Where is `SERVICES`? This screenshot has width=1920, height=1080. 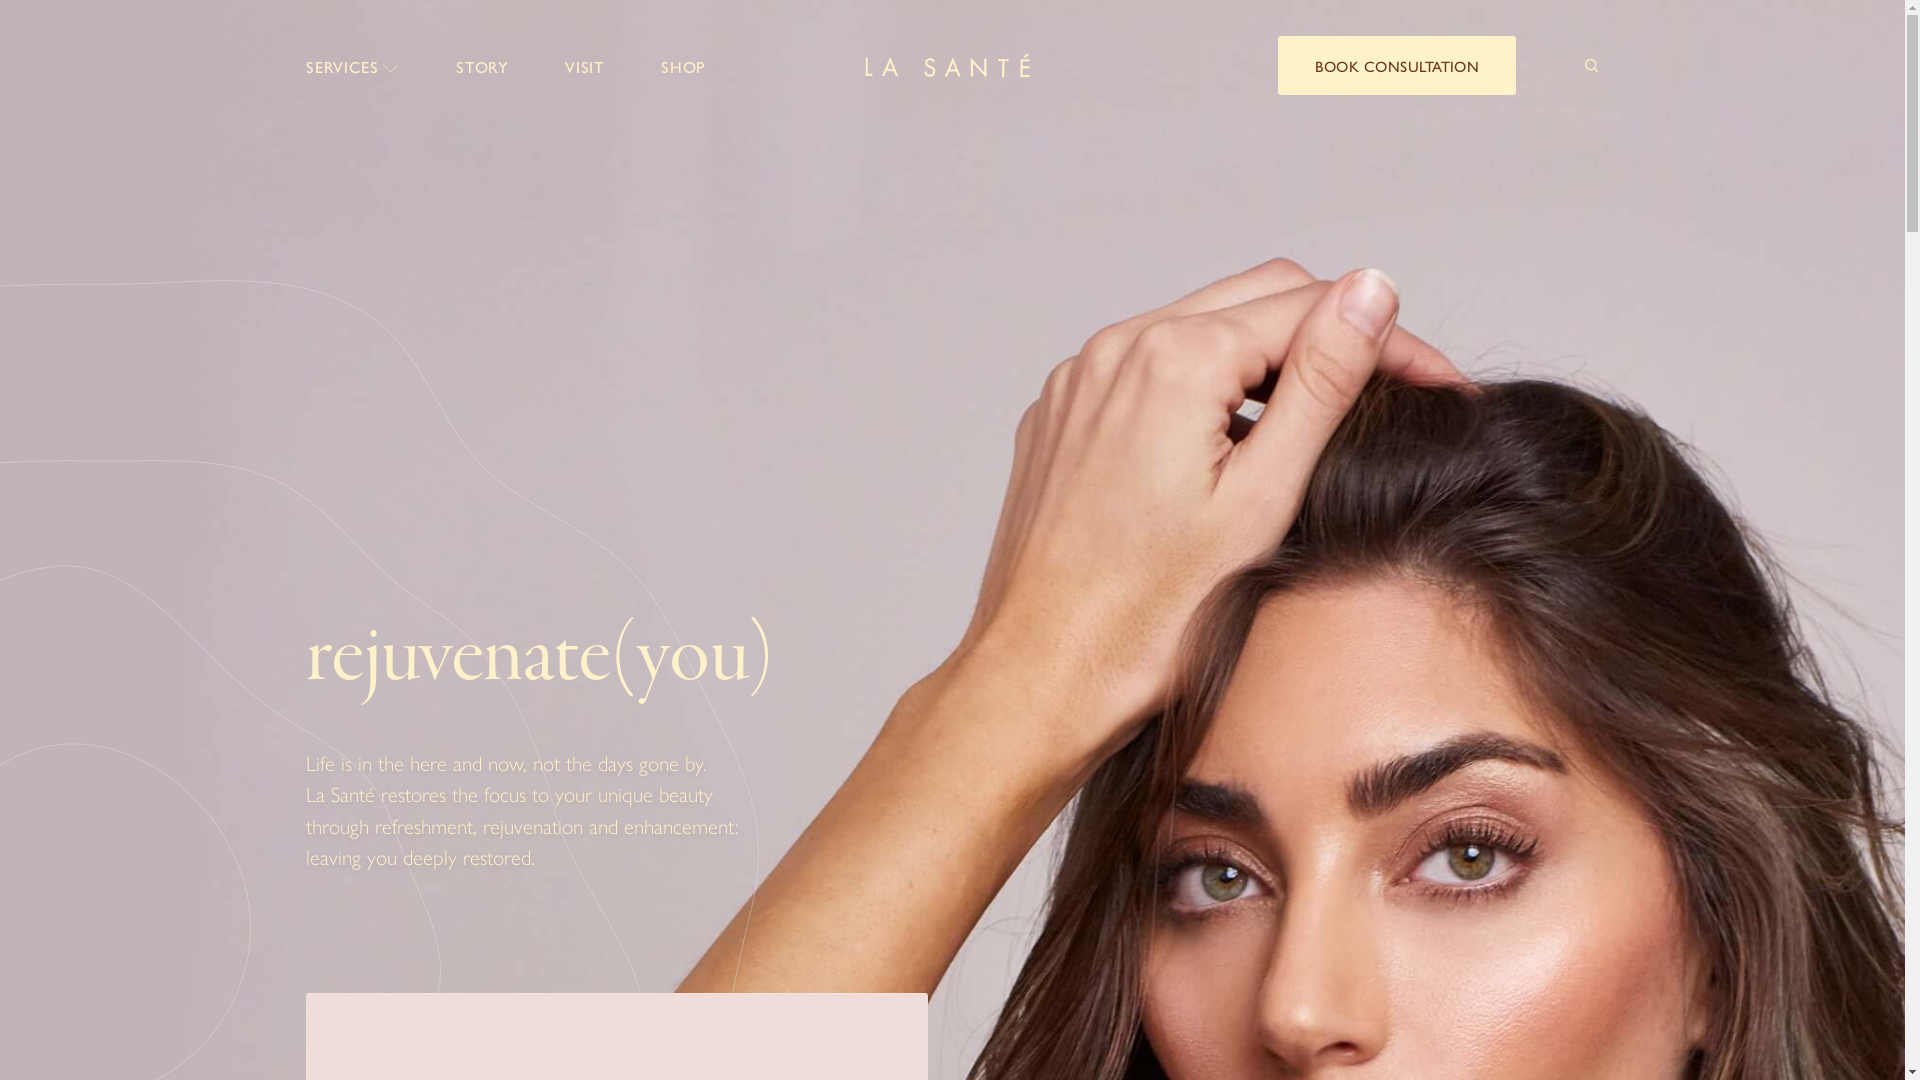 SERVICES is located at coordinates (353, 66).